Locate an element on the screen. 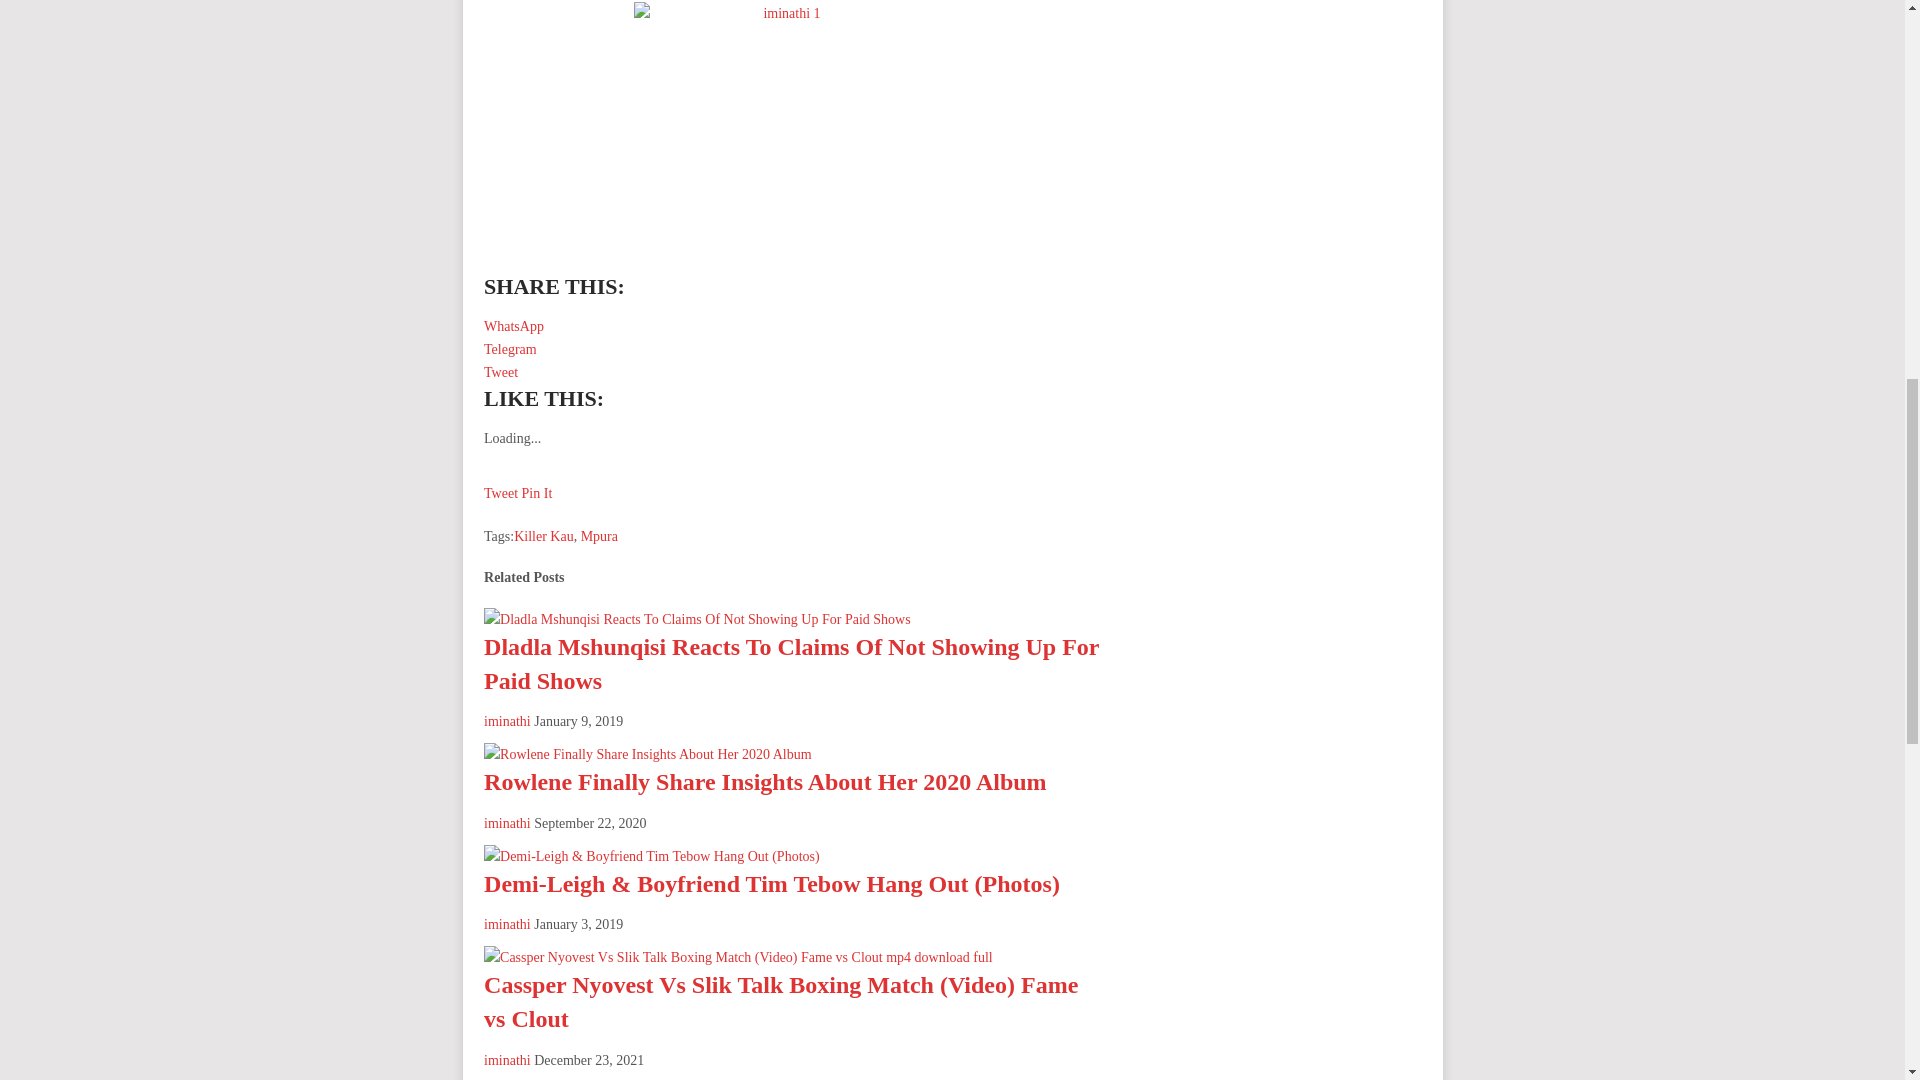  WhatsApp is located at coordinates (513, 326).